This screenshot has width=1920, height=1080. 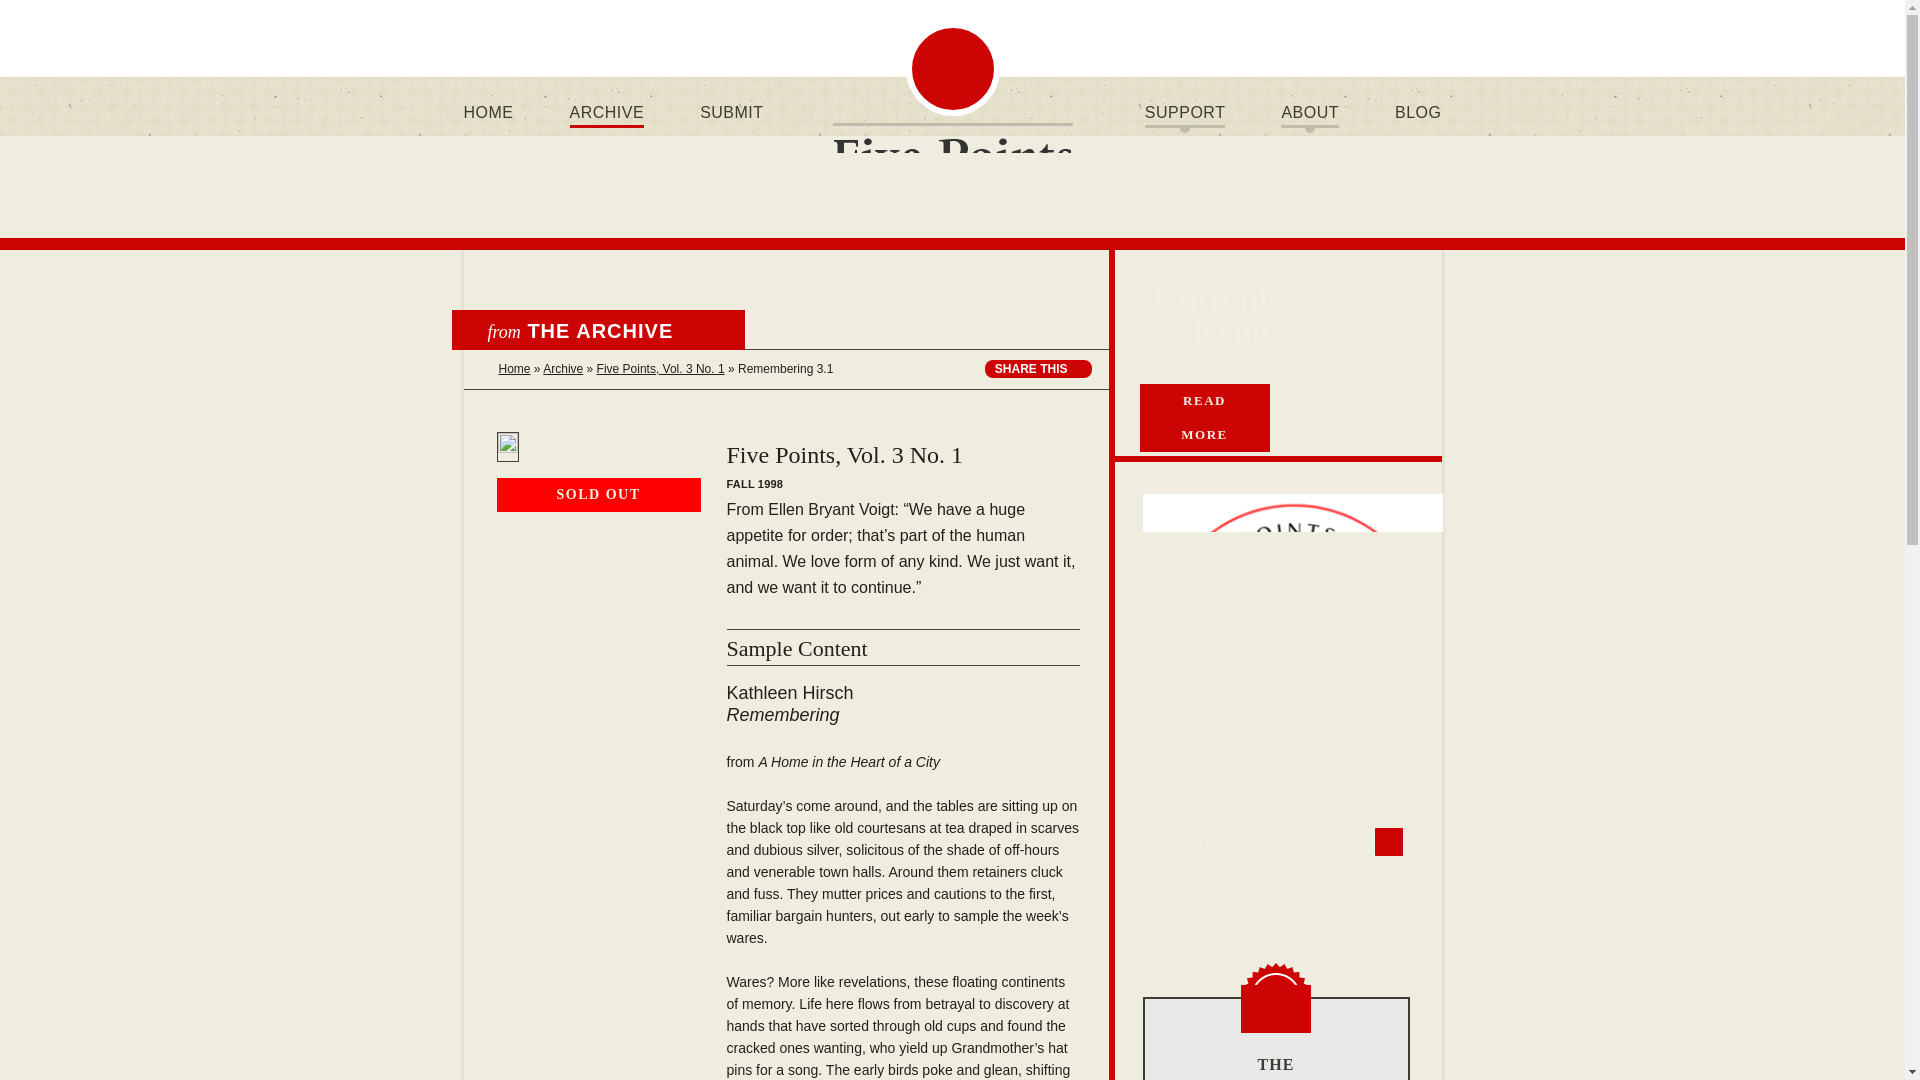 I want to click on Home, so click(x=513, y=368).